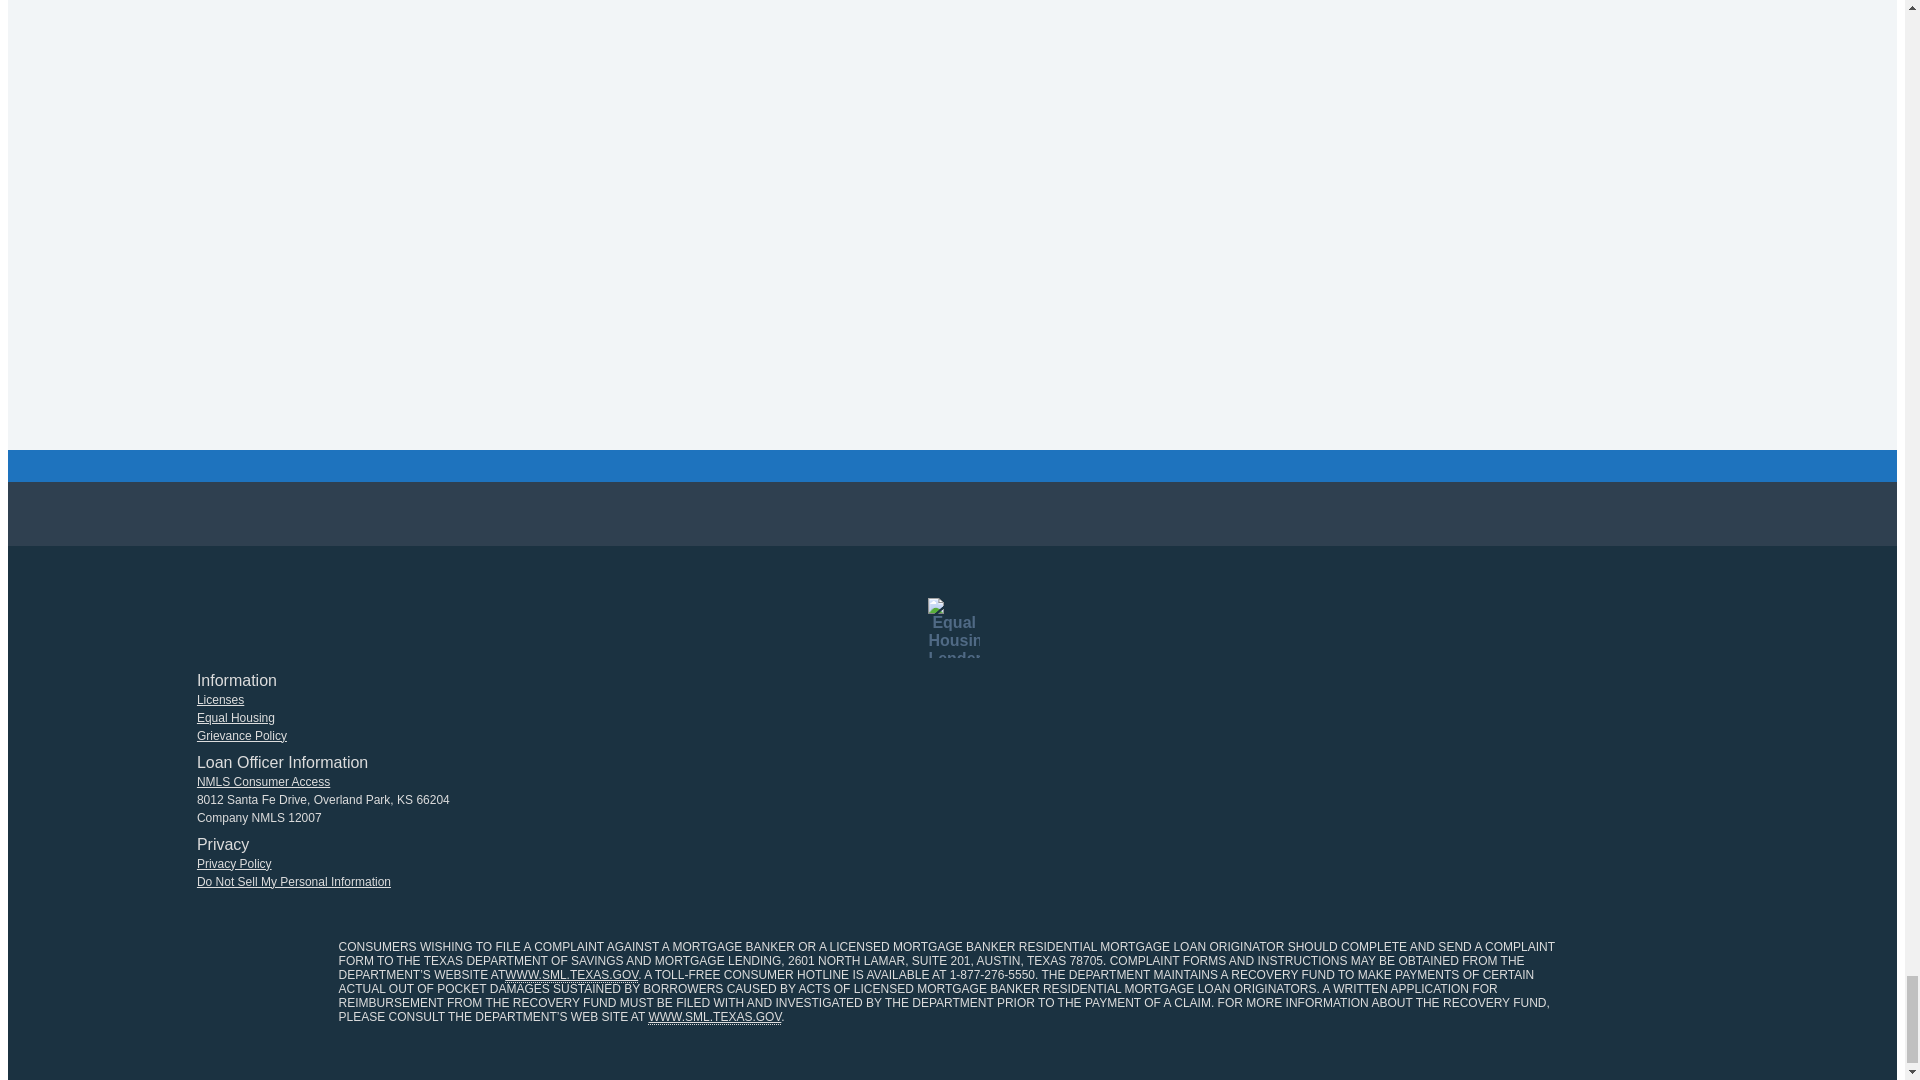  What do you see at coordinates (236, 717) in the screenshot?
I see `Equal Housing` at bounding box center [236, 717].